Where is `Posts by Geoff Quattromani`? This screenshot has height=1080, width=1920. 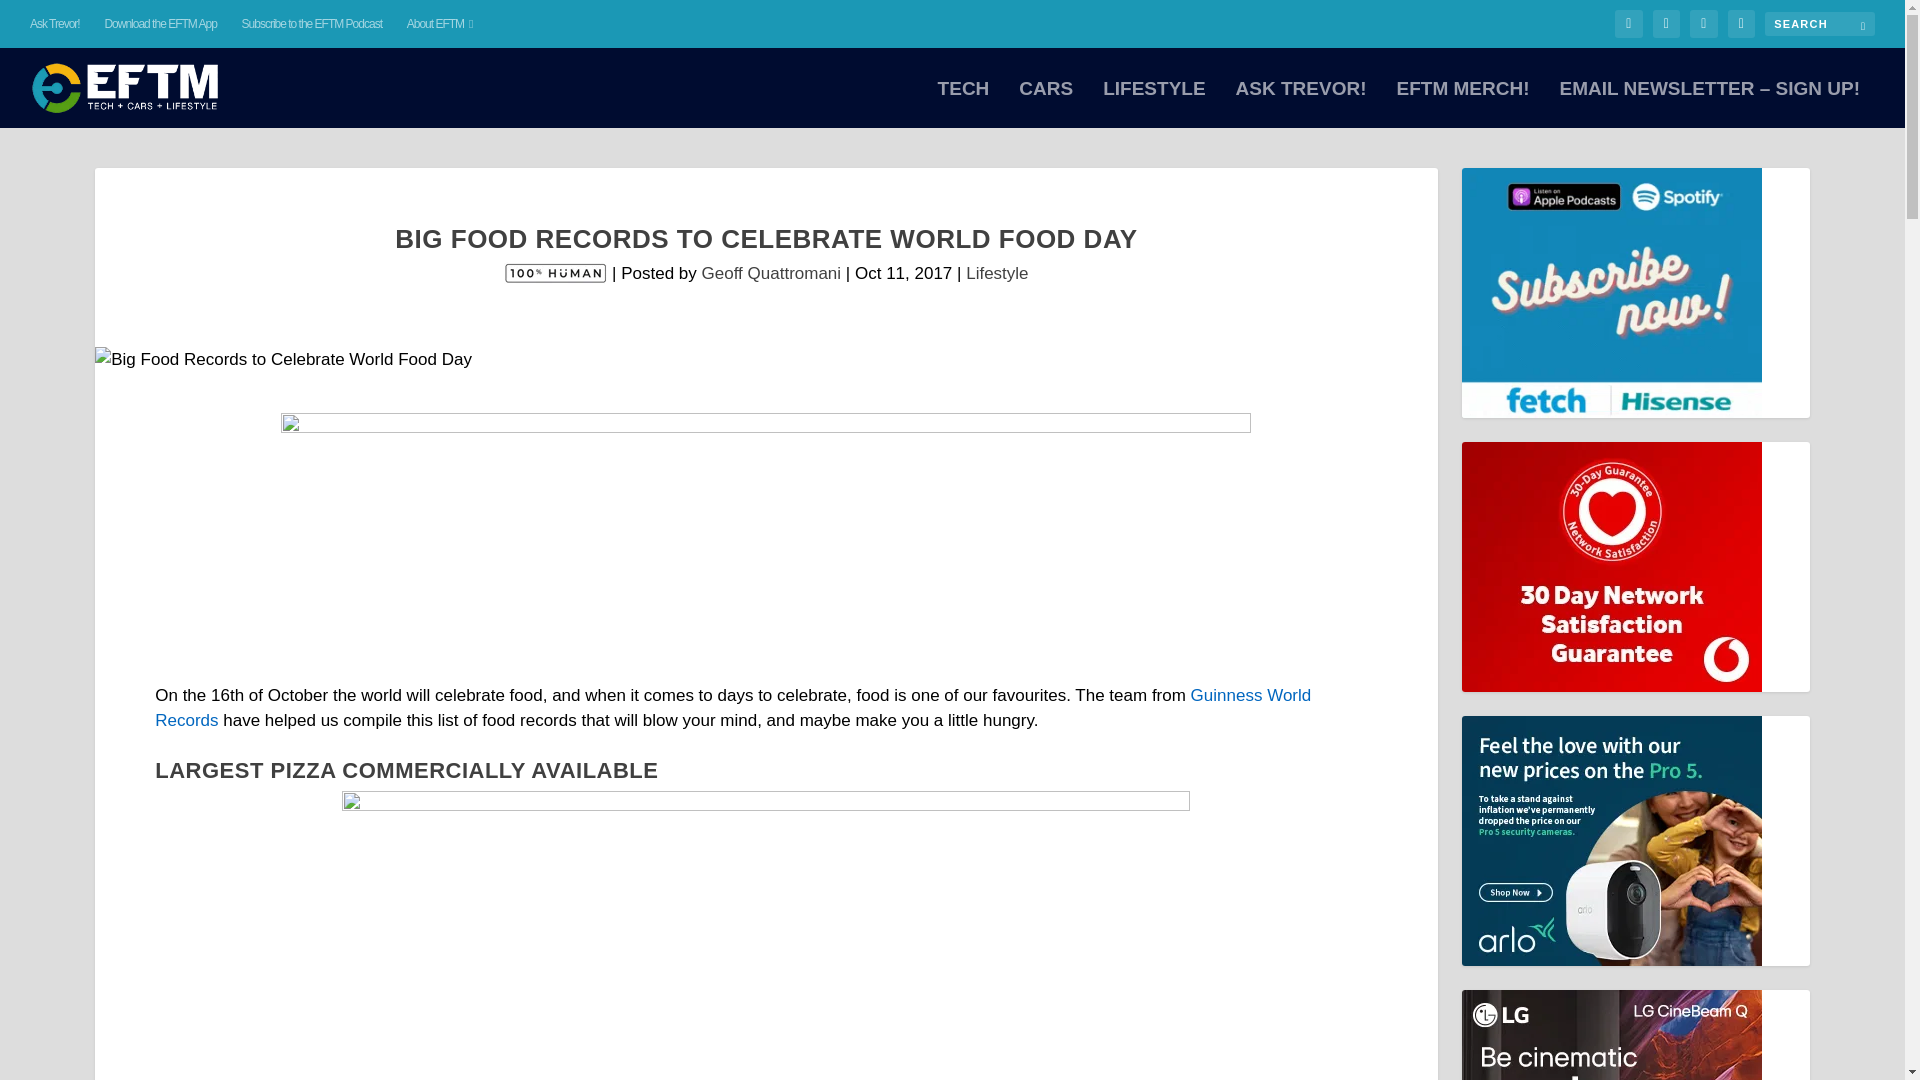 Posts by Geoff Quattromani is located at coordinates (772, 272).